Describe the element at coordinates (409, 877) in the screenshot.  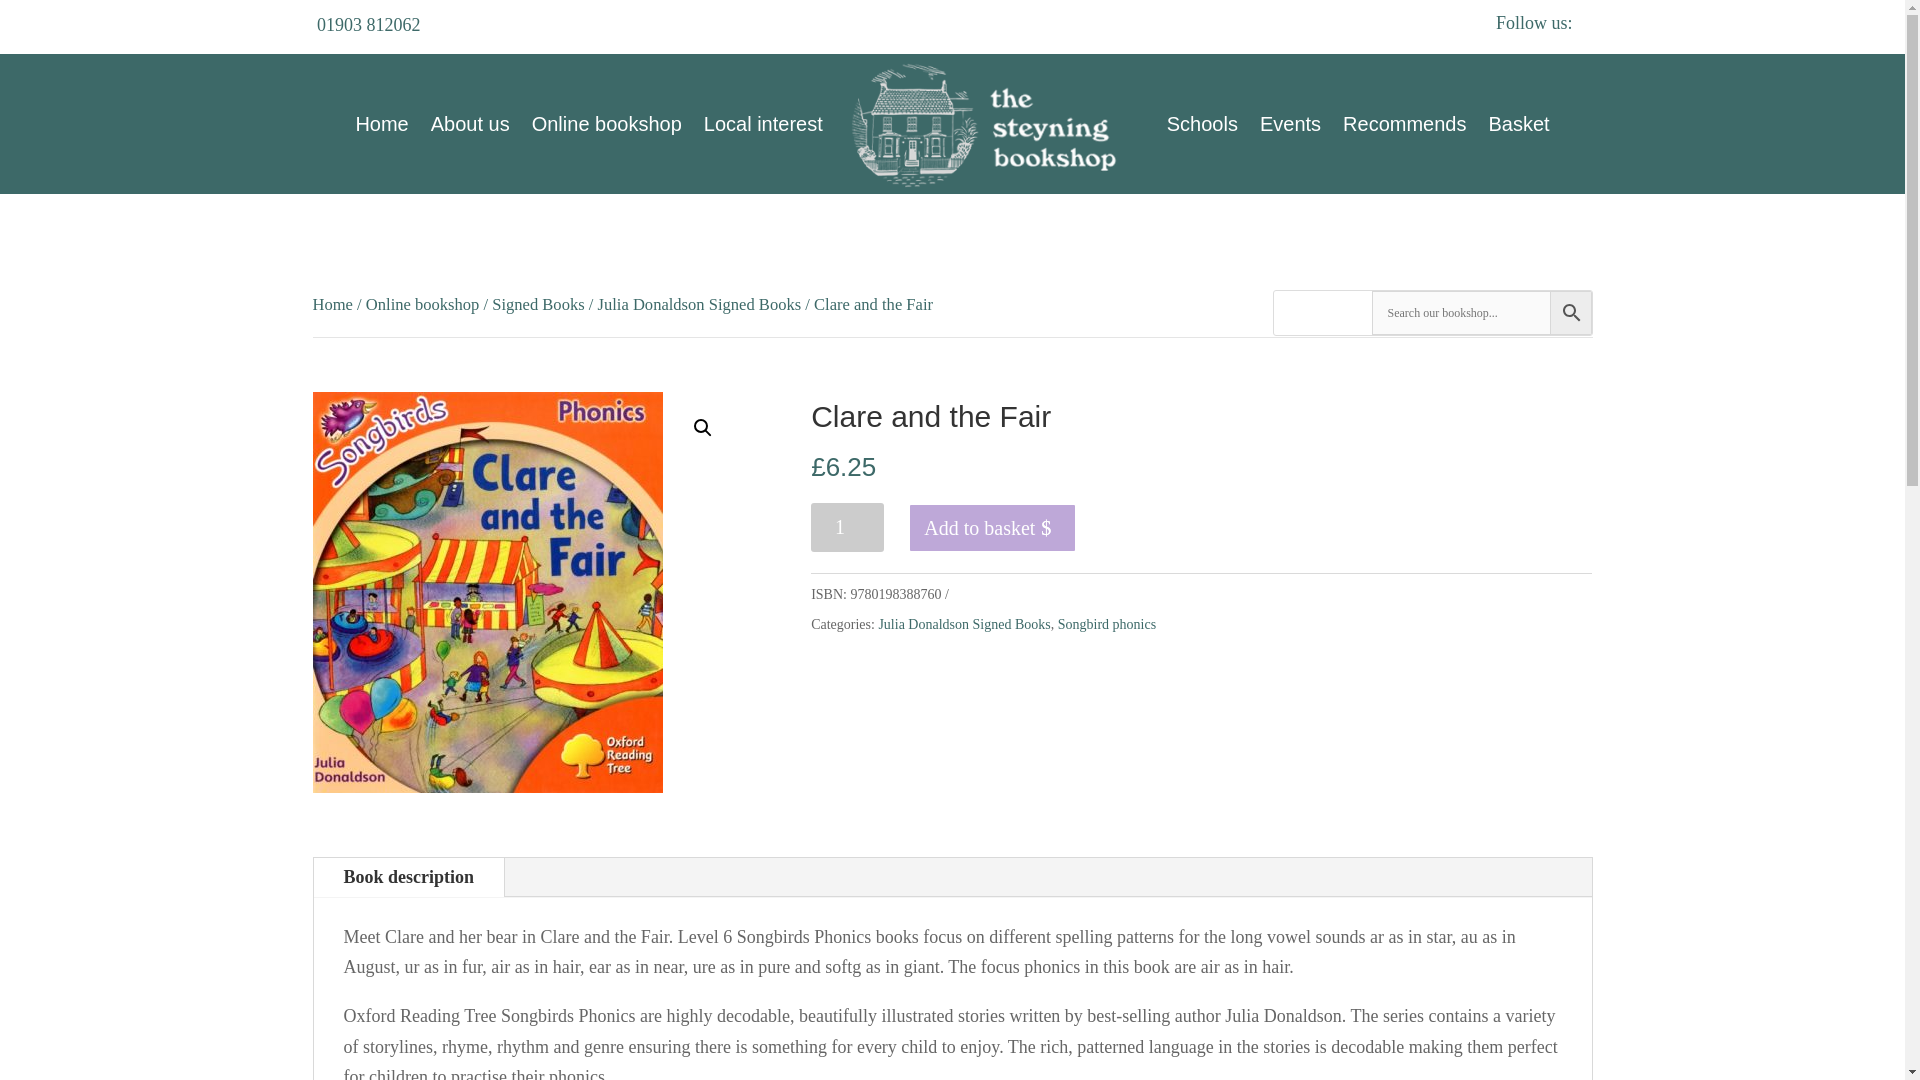
I see `Book description` at that location.